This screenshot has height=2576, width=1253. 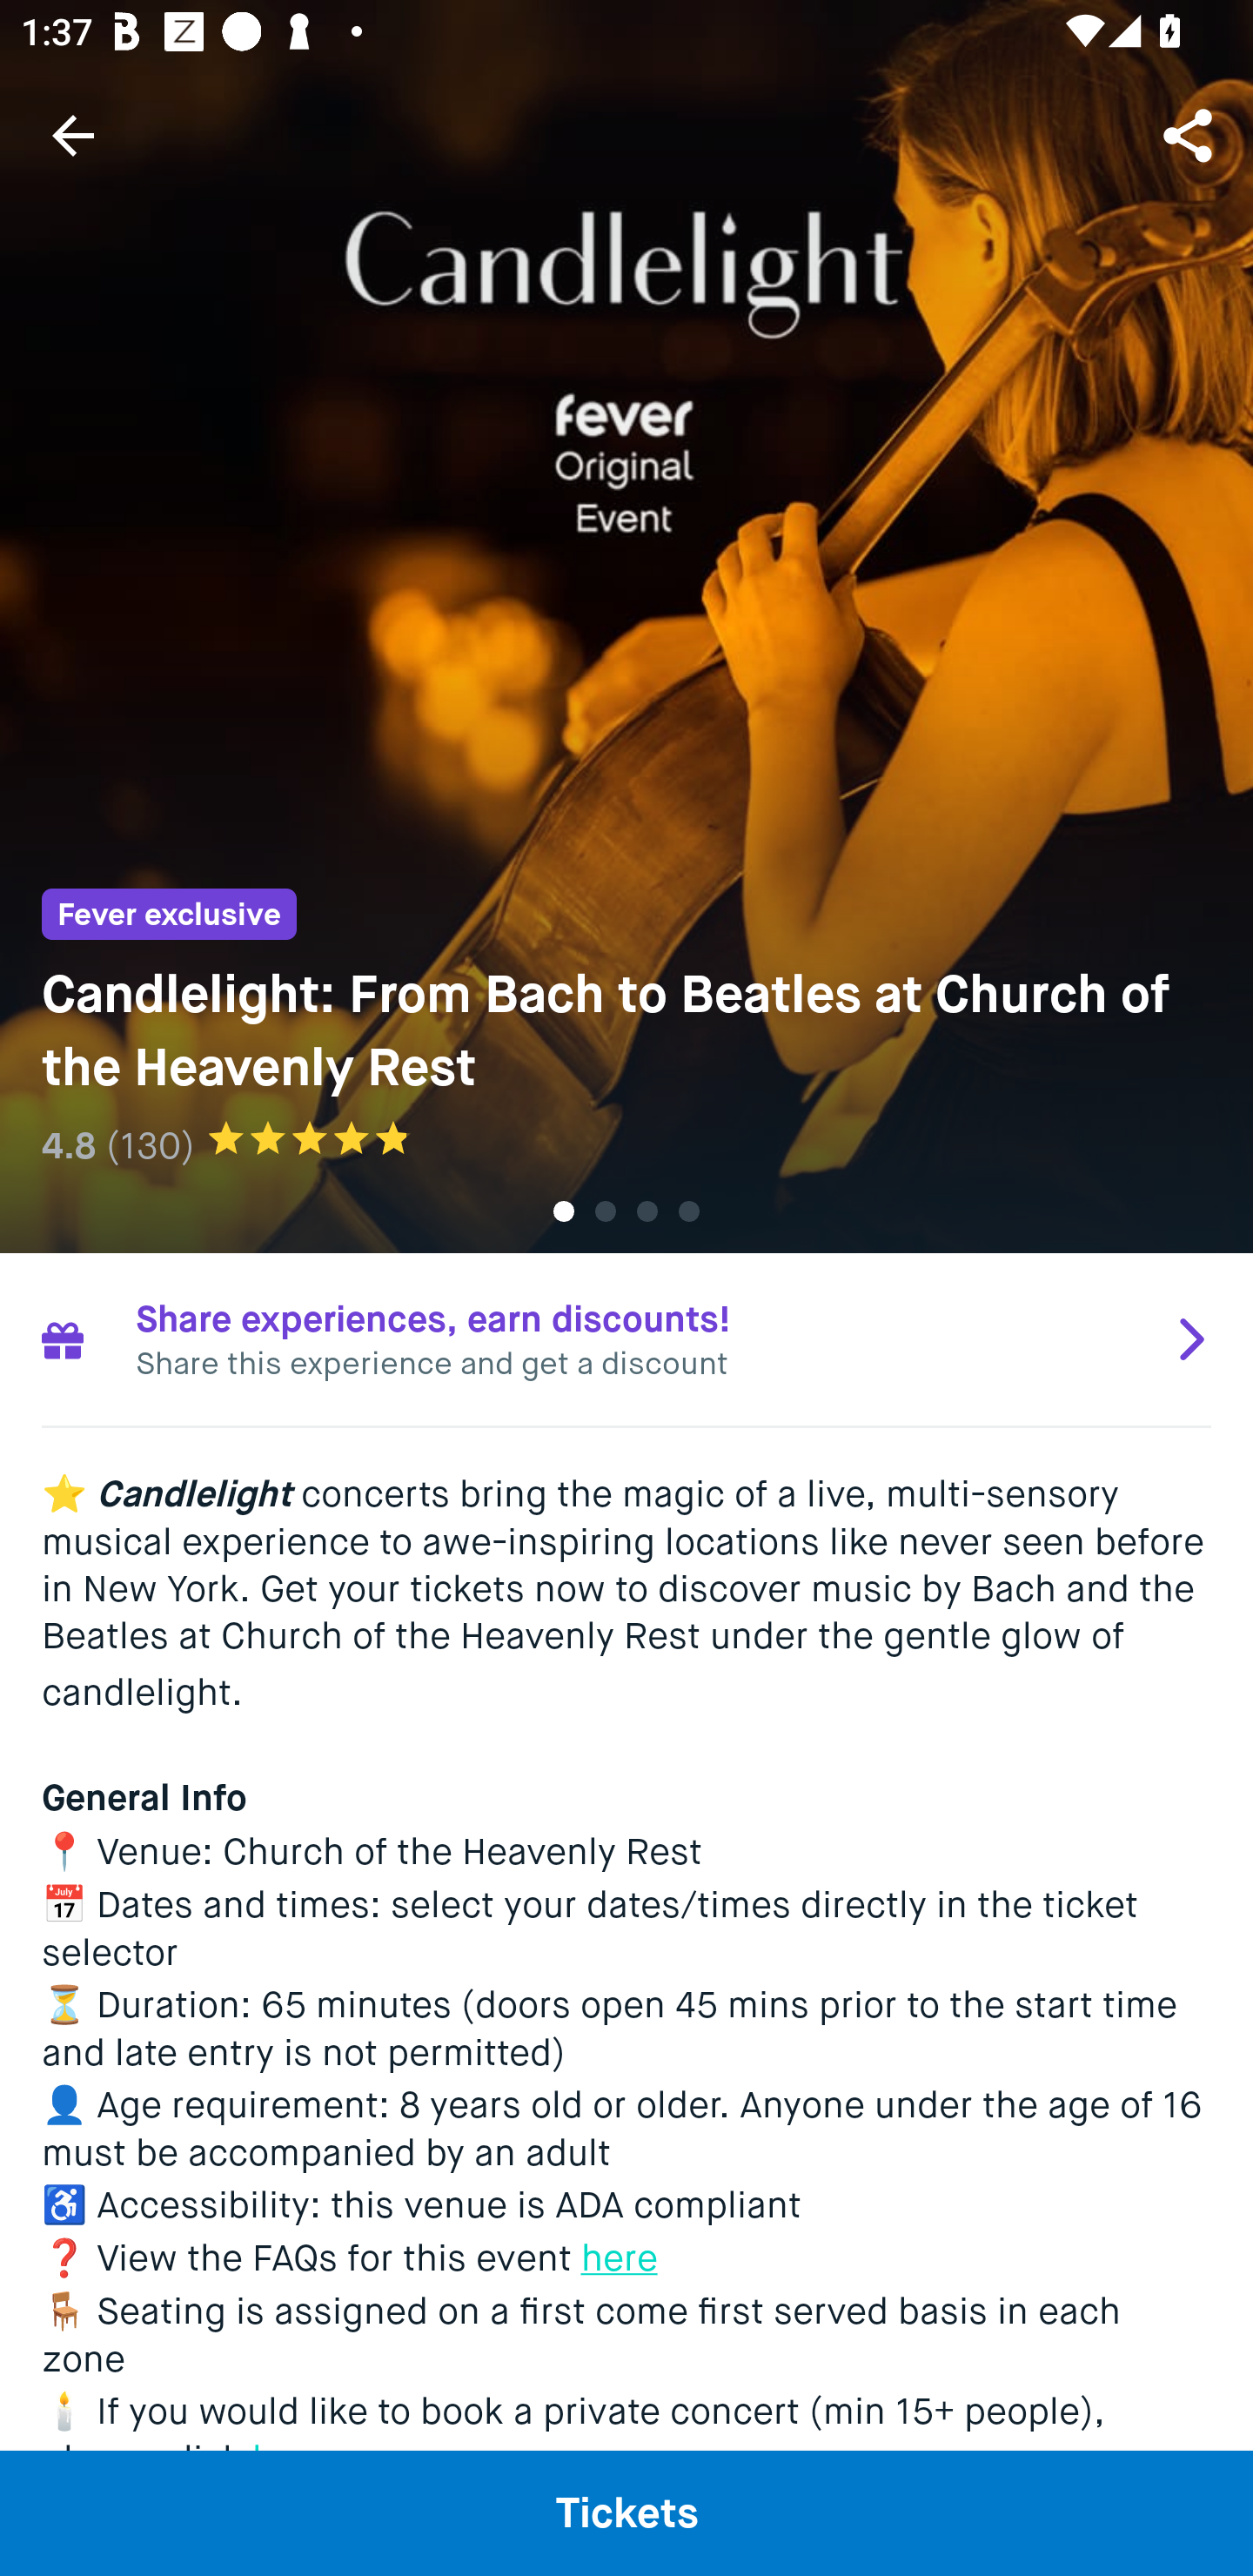 What do you see at coordinates (151, 1145) in the screenshot?
I see `(130)` at bounding box center [151, 1145].